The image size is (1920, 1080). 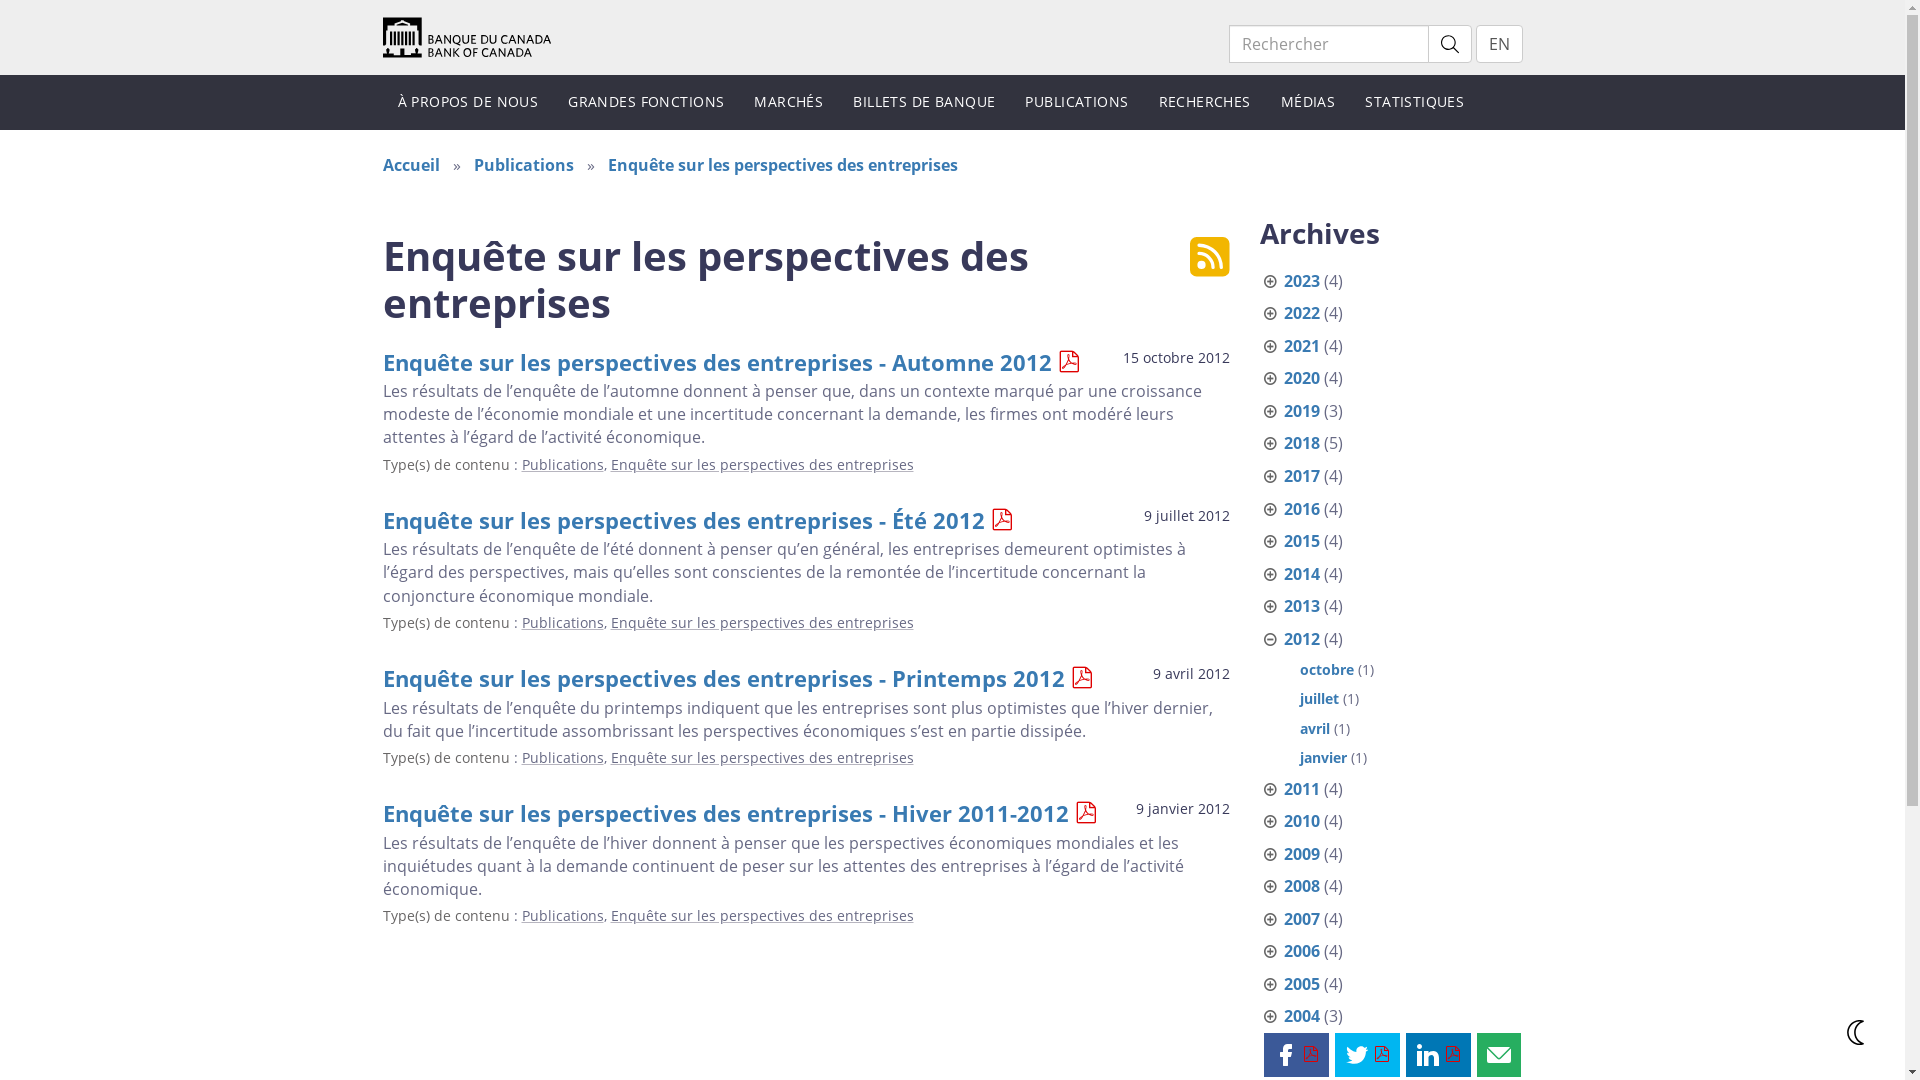 What do you see at coordinates (1076, 102) in the screenshot?
I see `PUBLICATIONS` at bounding box center [1076, 102].